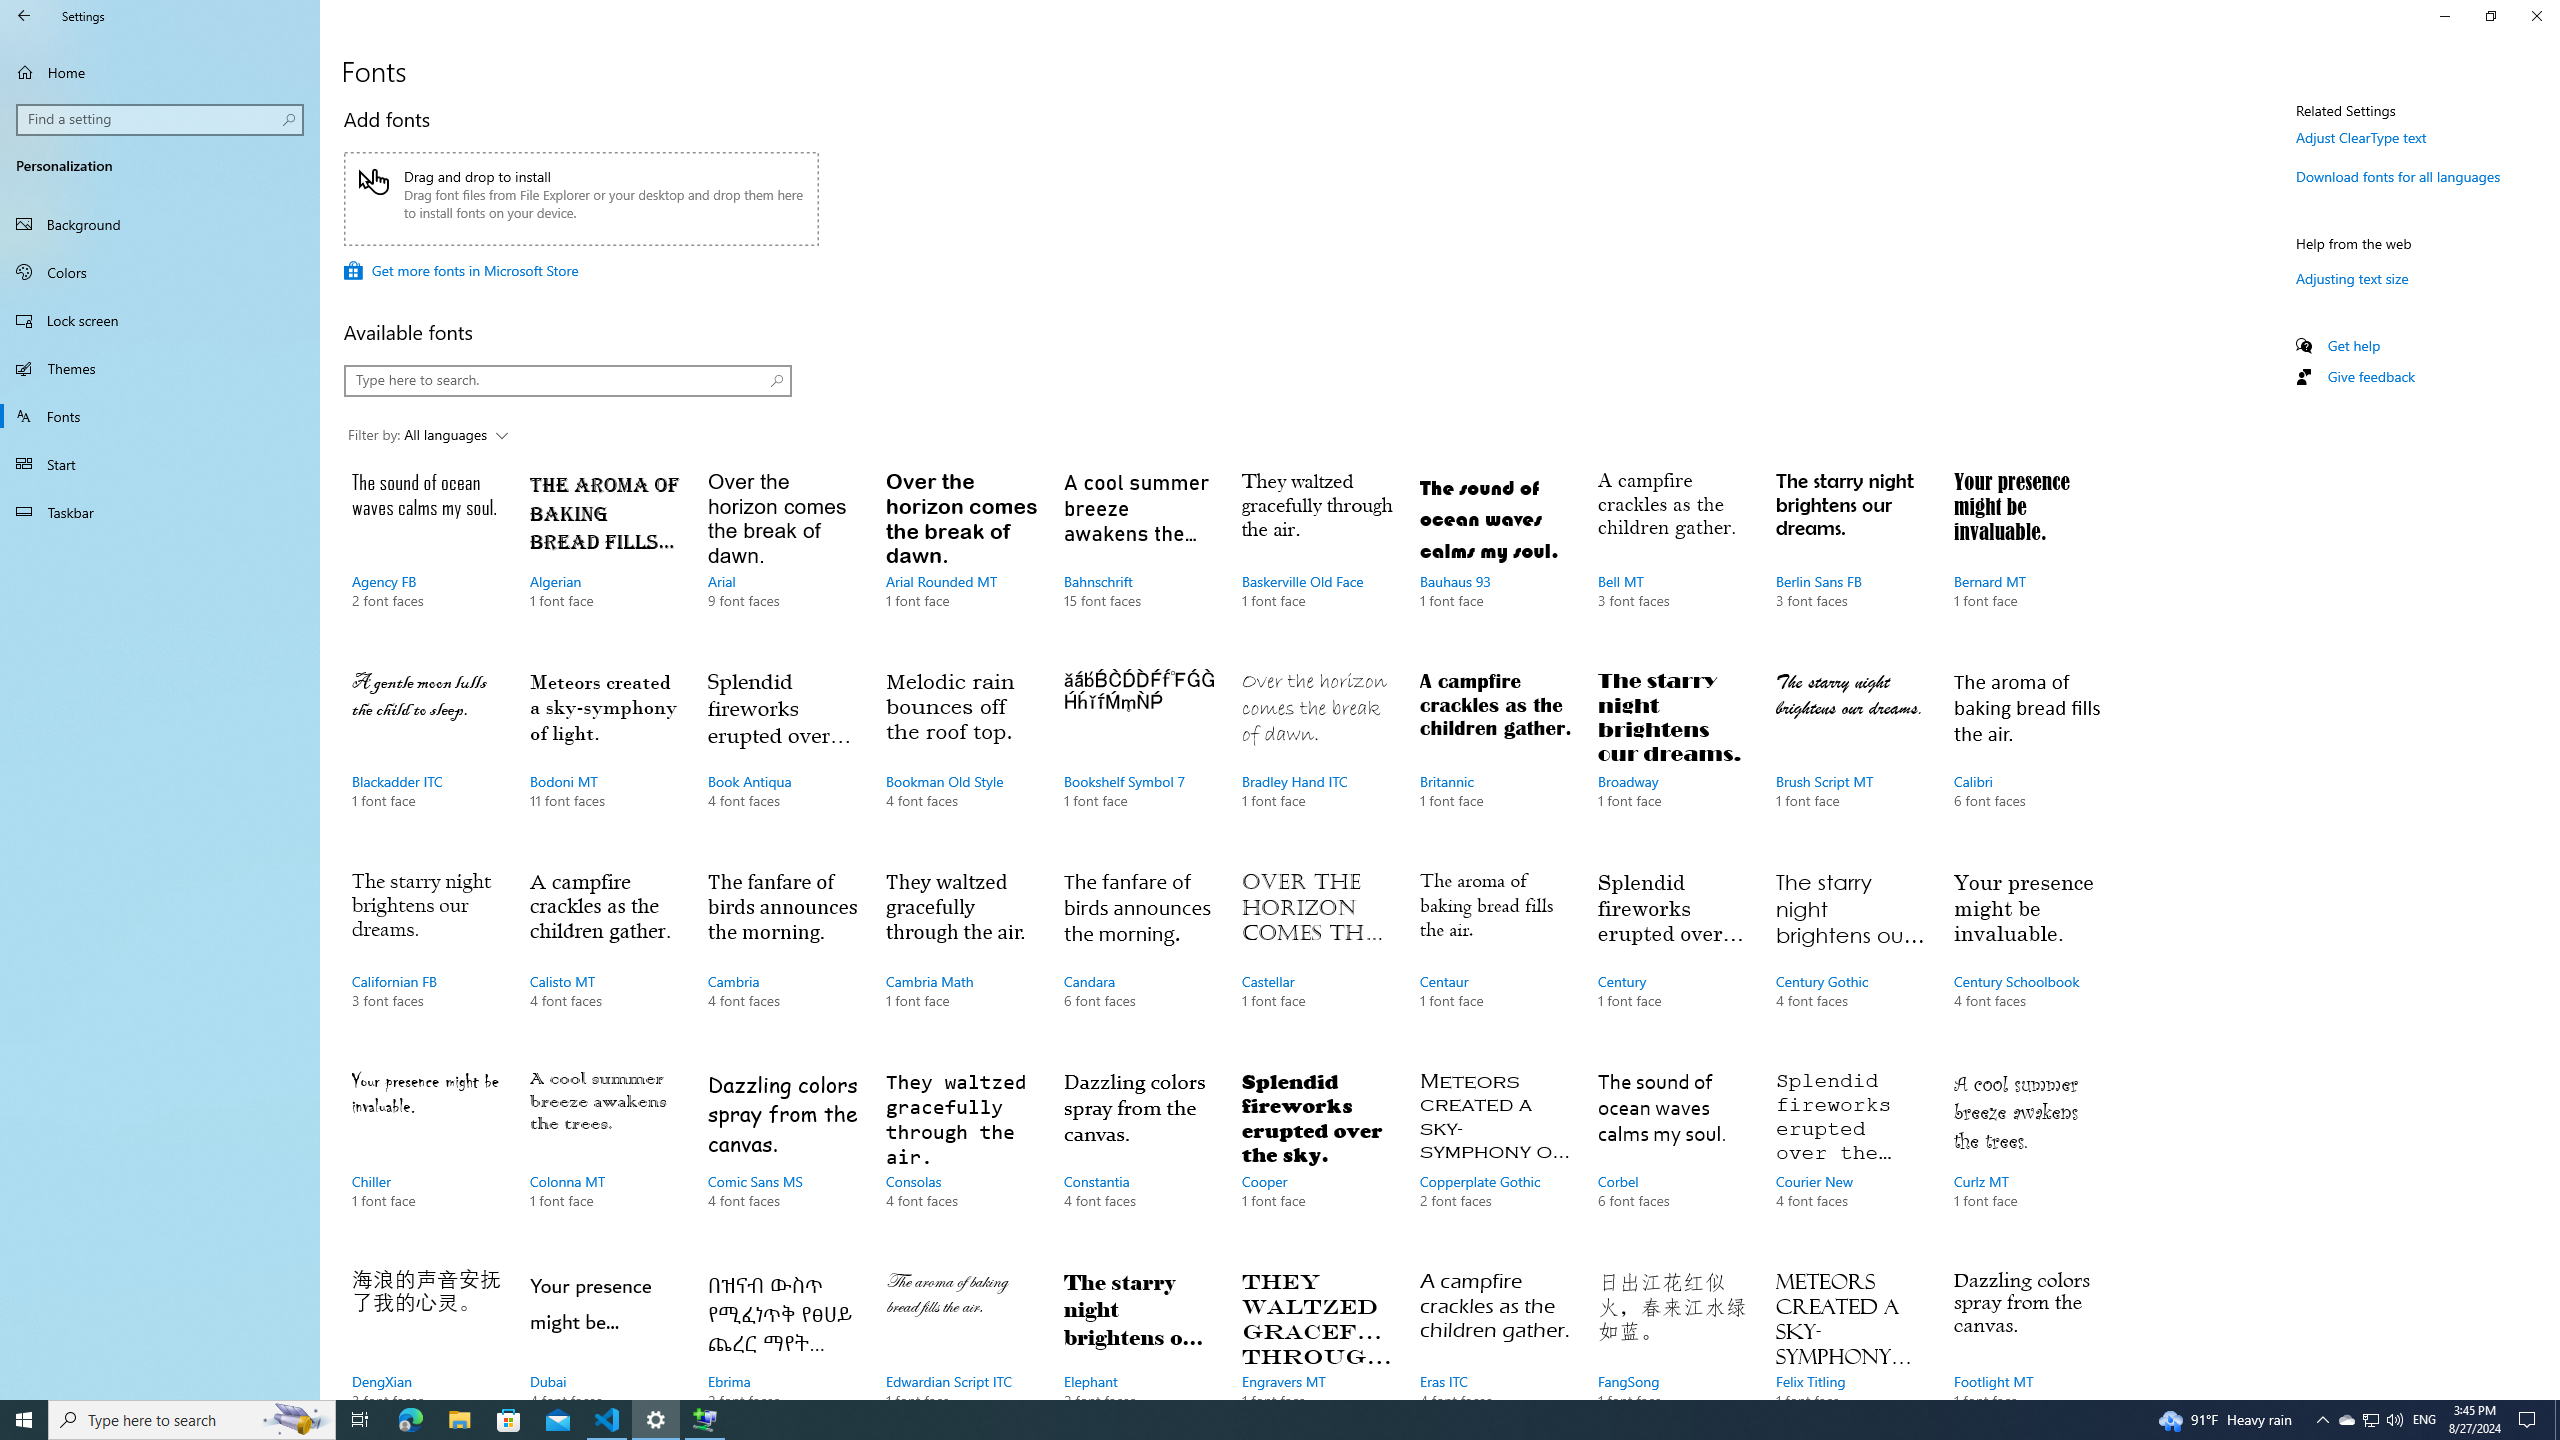 The width and height of the screenshot is (2560, 1440). What do you see at coordinates (1317, 759) in the screenshot?
I see `Bradley Hand ITC, 1 font face` at bounding box center [1317, 759].